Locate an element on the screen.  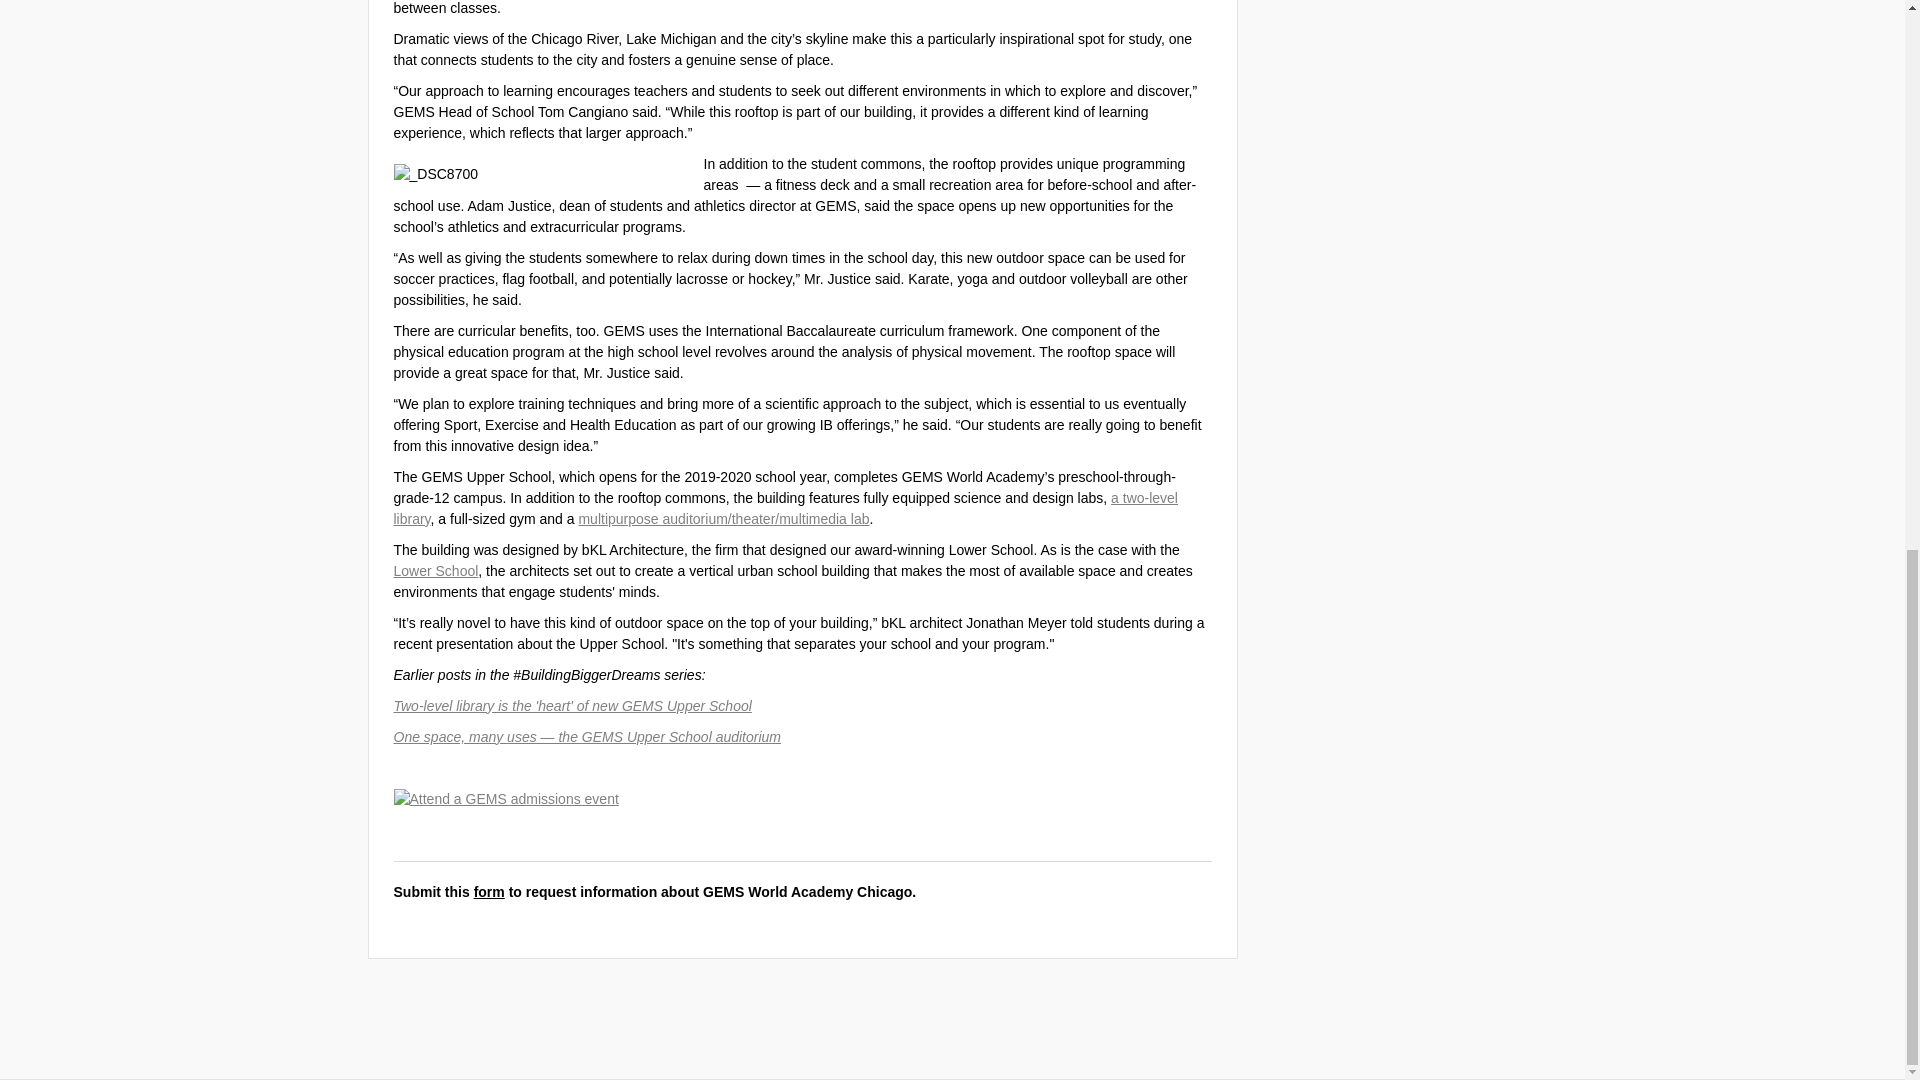
a two-level library is located at coordinates (786, 507).